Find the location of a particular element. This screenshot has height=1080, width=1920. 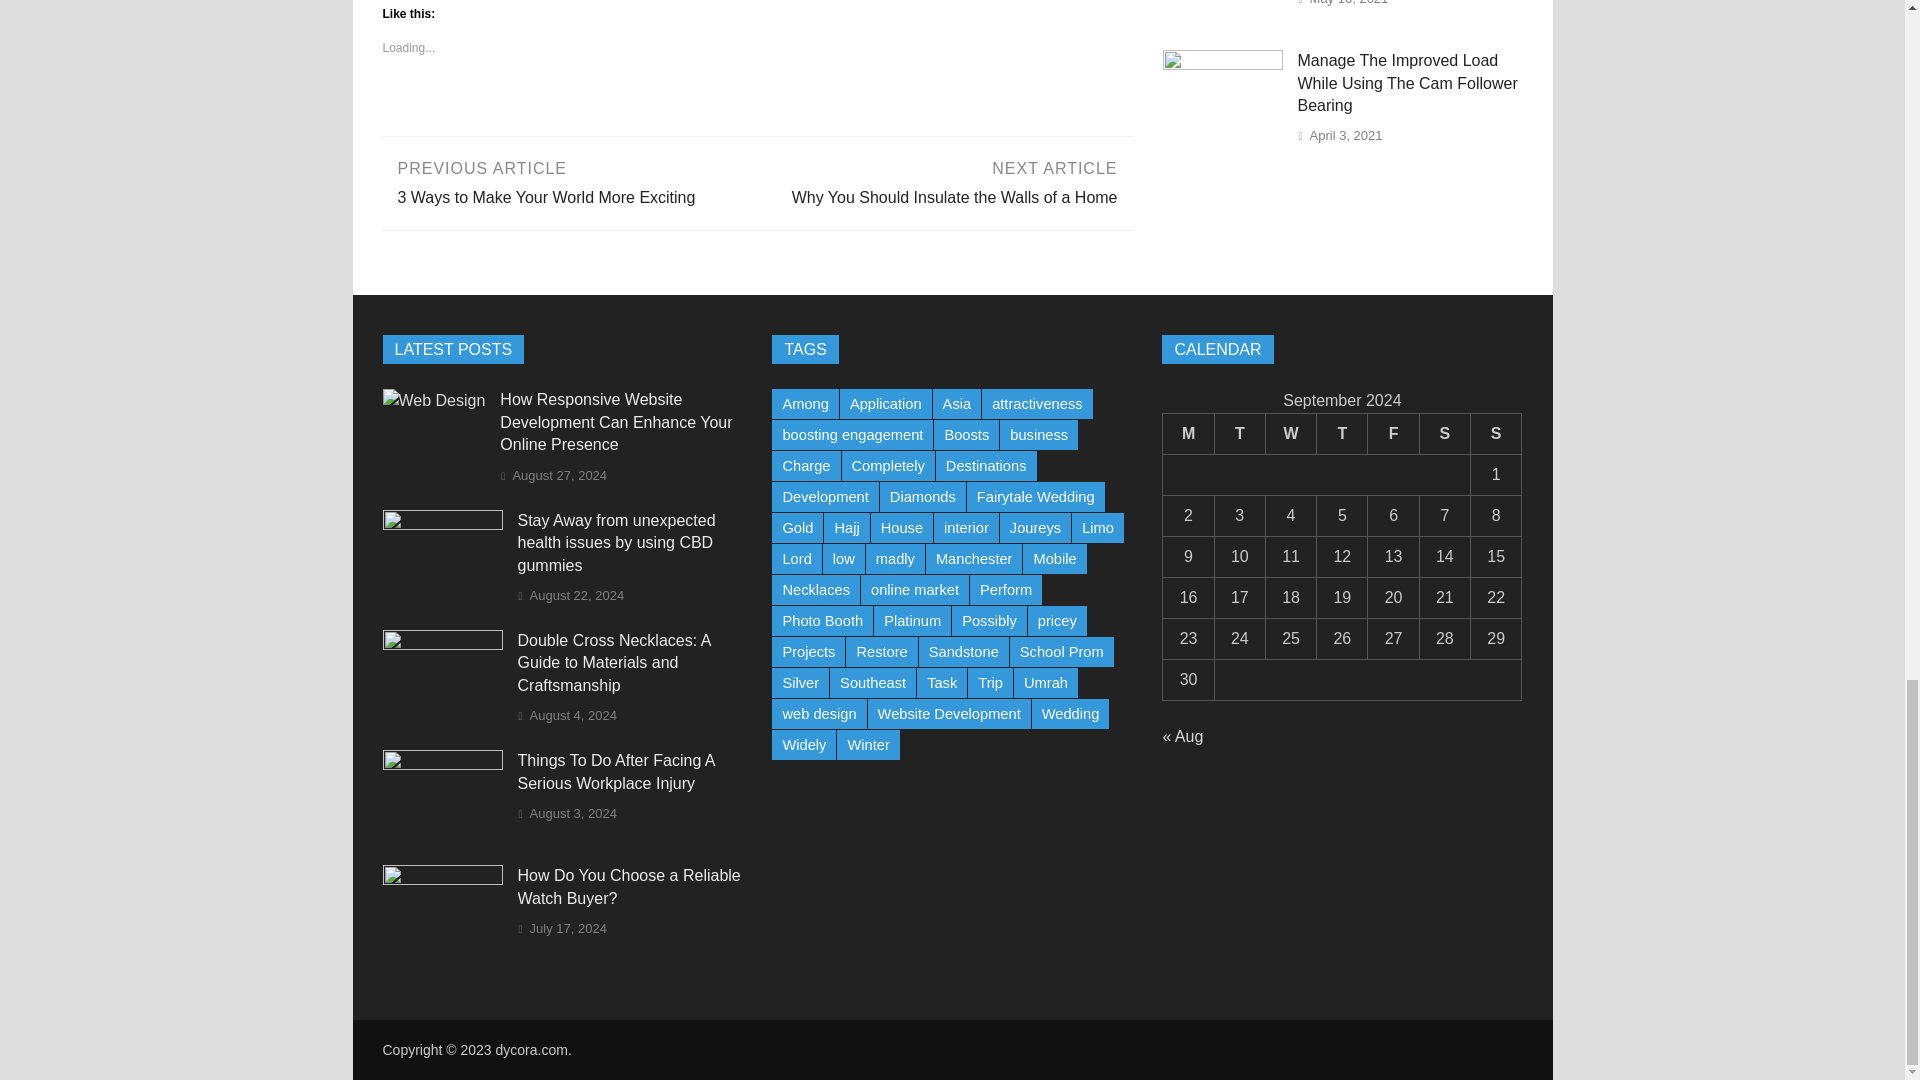

Thursday is located at coordinates (442, 878).